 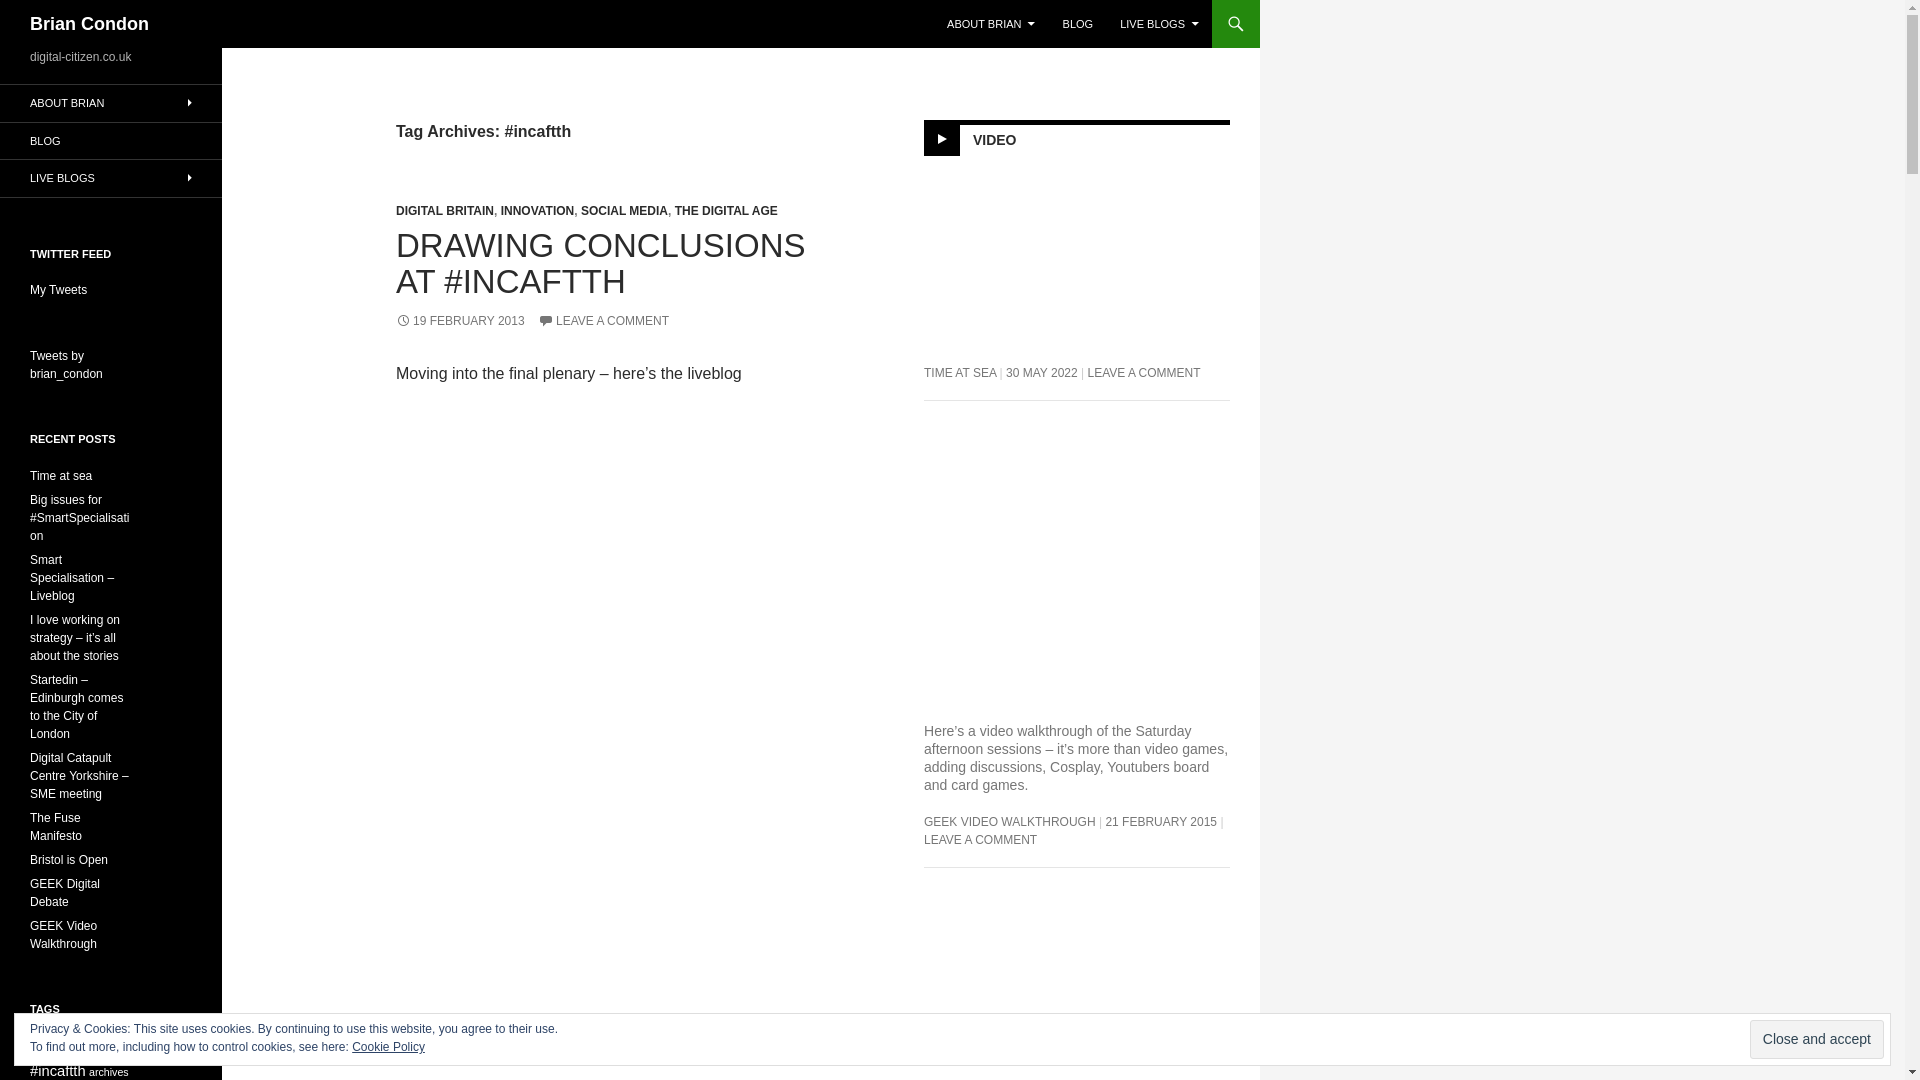 What do you see at coordinates (90, 24) in the screenshot?
I see `Brian Condon` at bounding box center [90, 24].